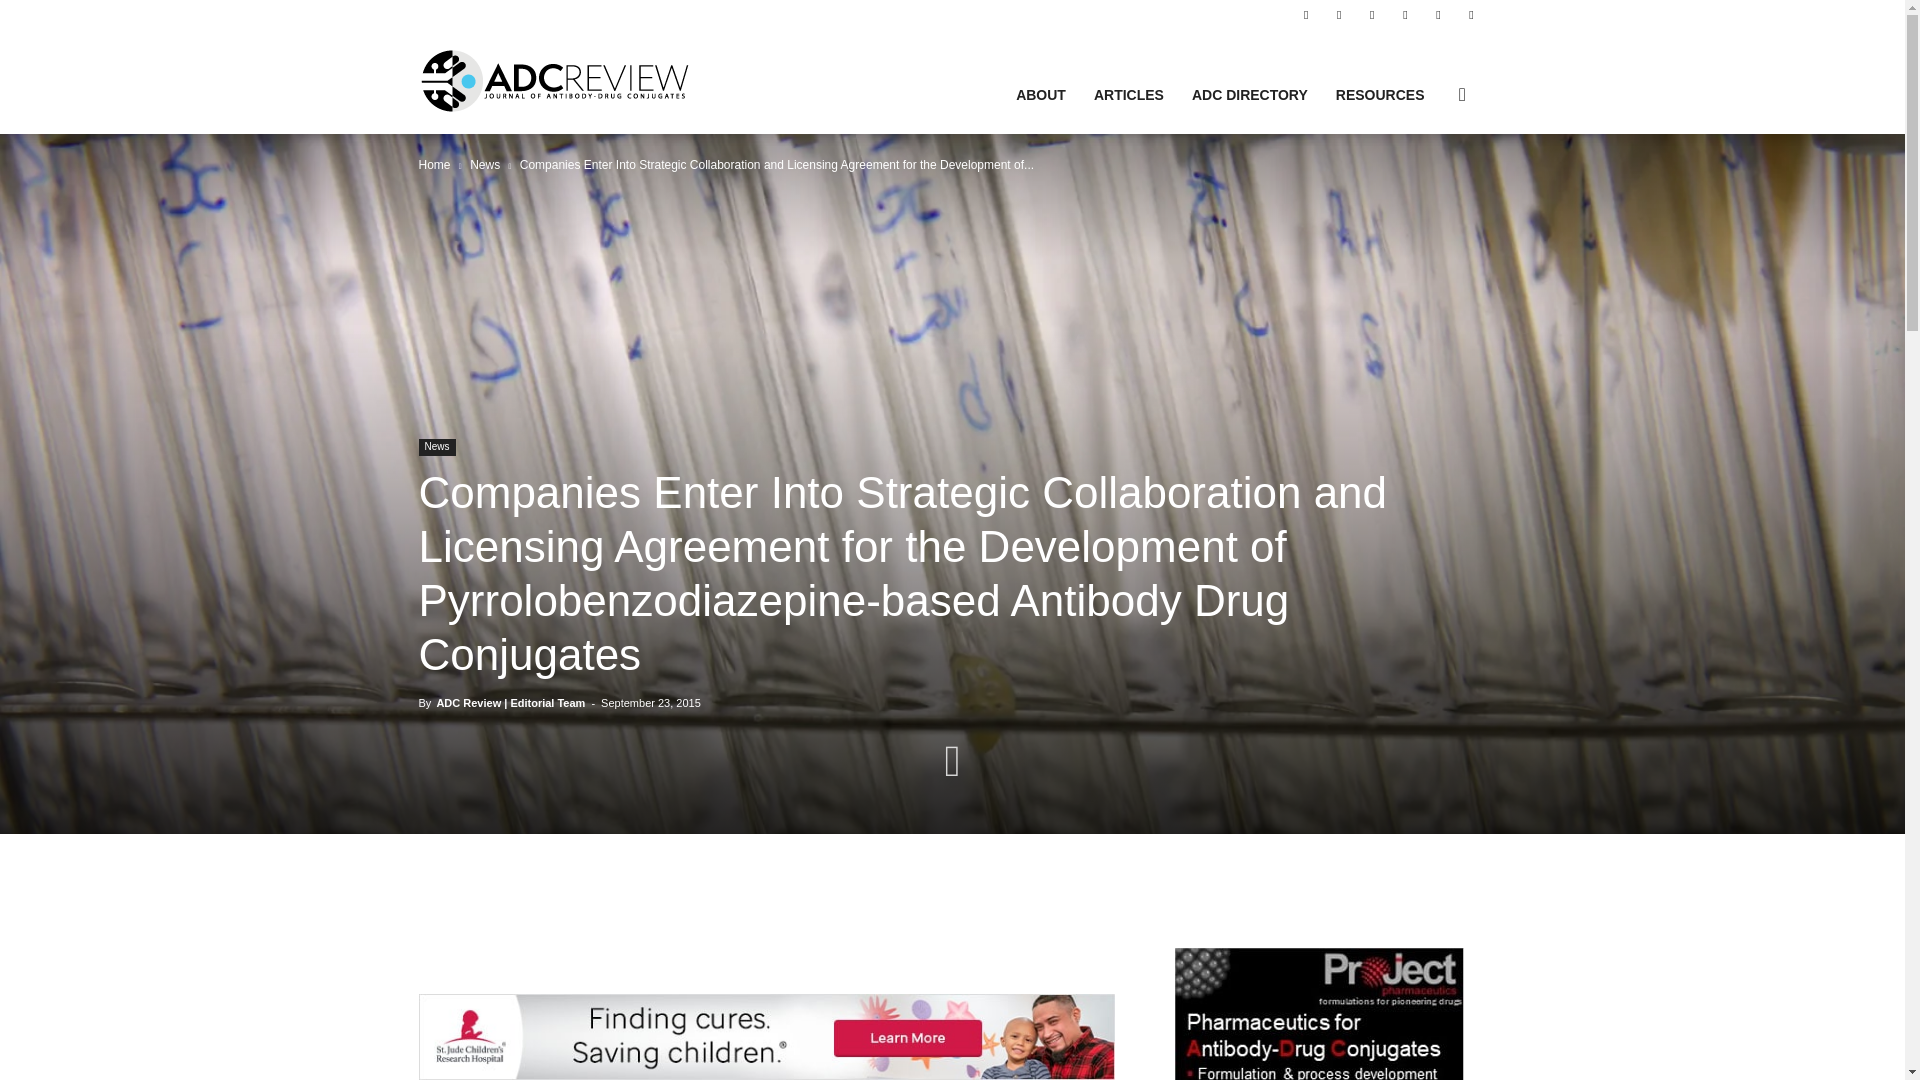 The height and width of the screenshot is (1080, 1920). I want to click on Journal of Antibody-Drug Conjugates, so click(554, 80).